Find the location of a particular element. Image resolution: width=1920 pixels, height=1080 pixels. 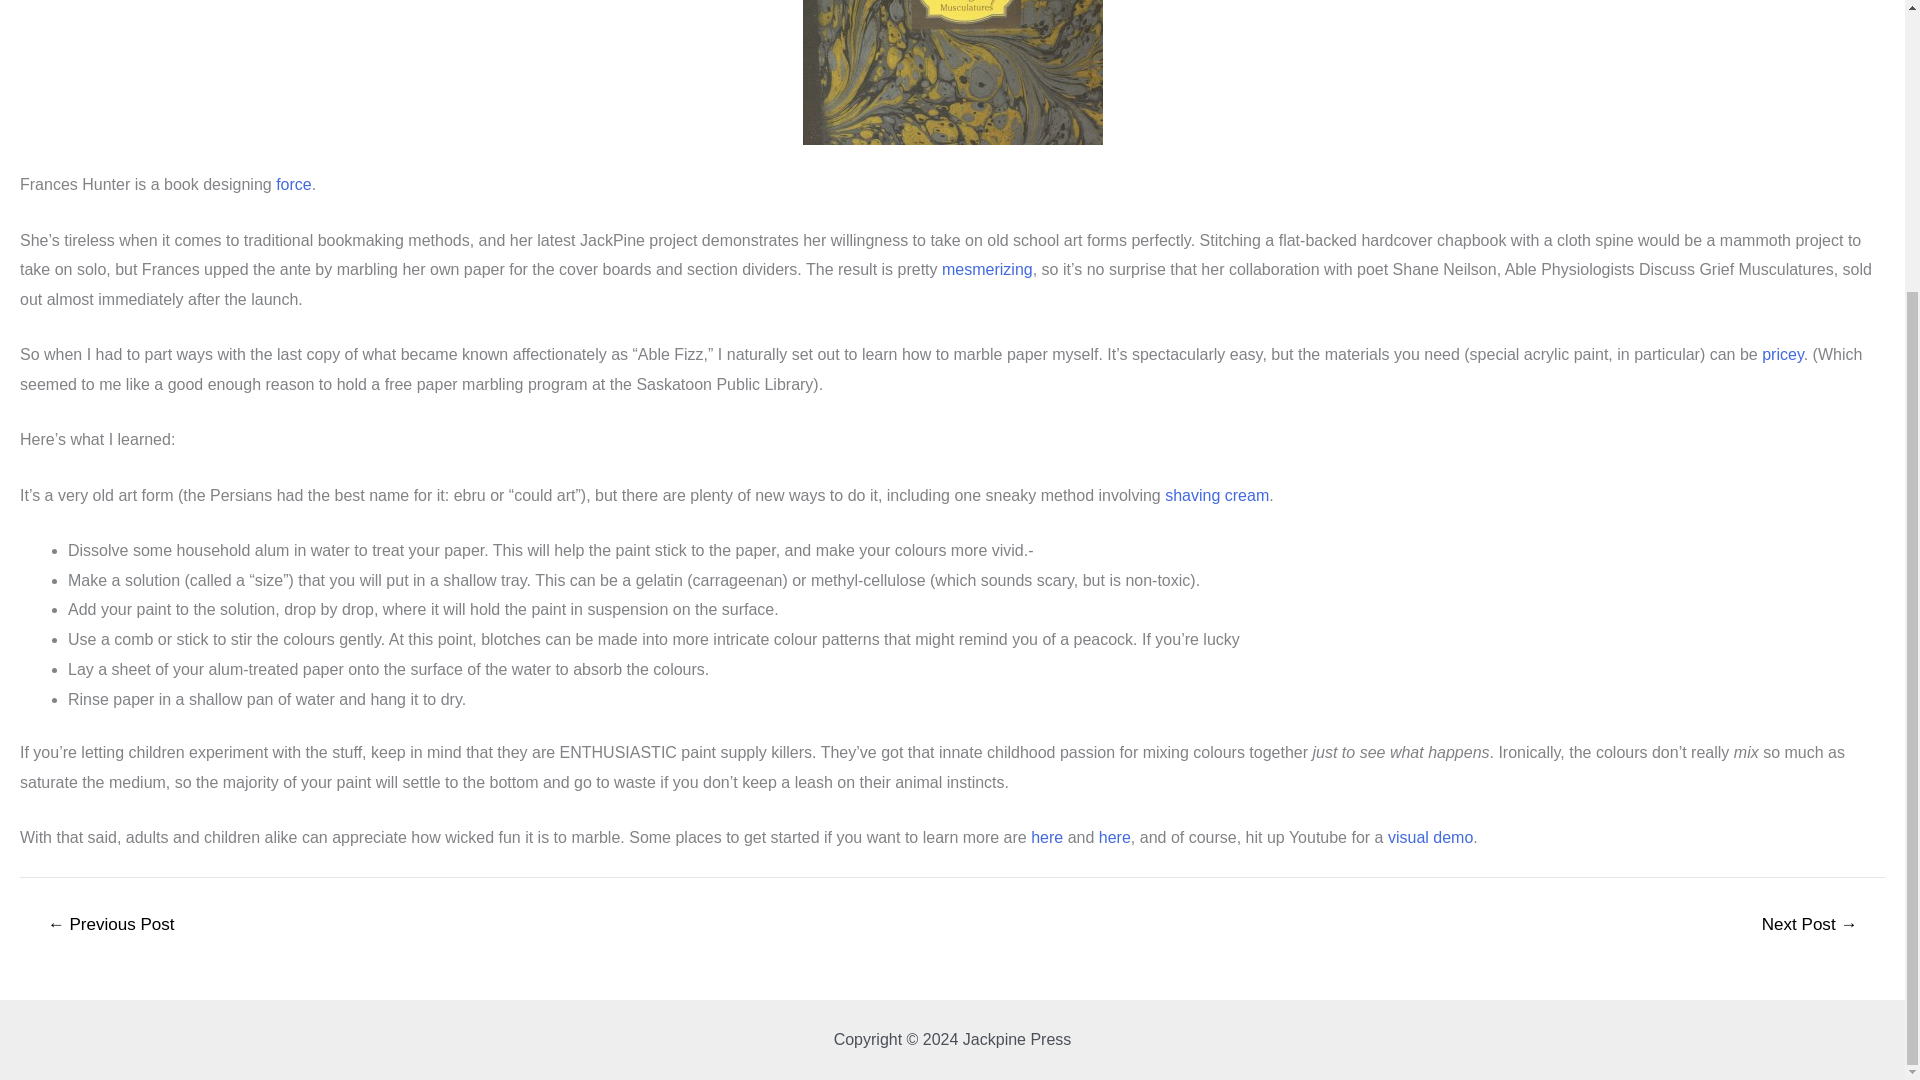

visual demo is located at coordinates (1430, 837).